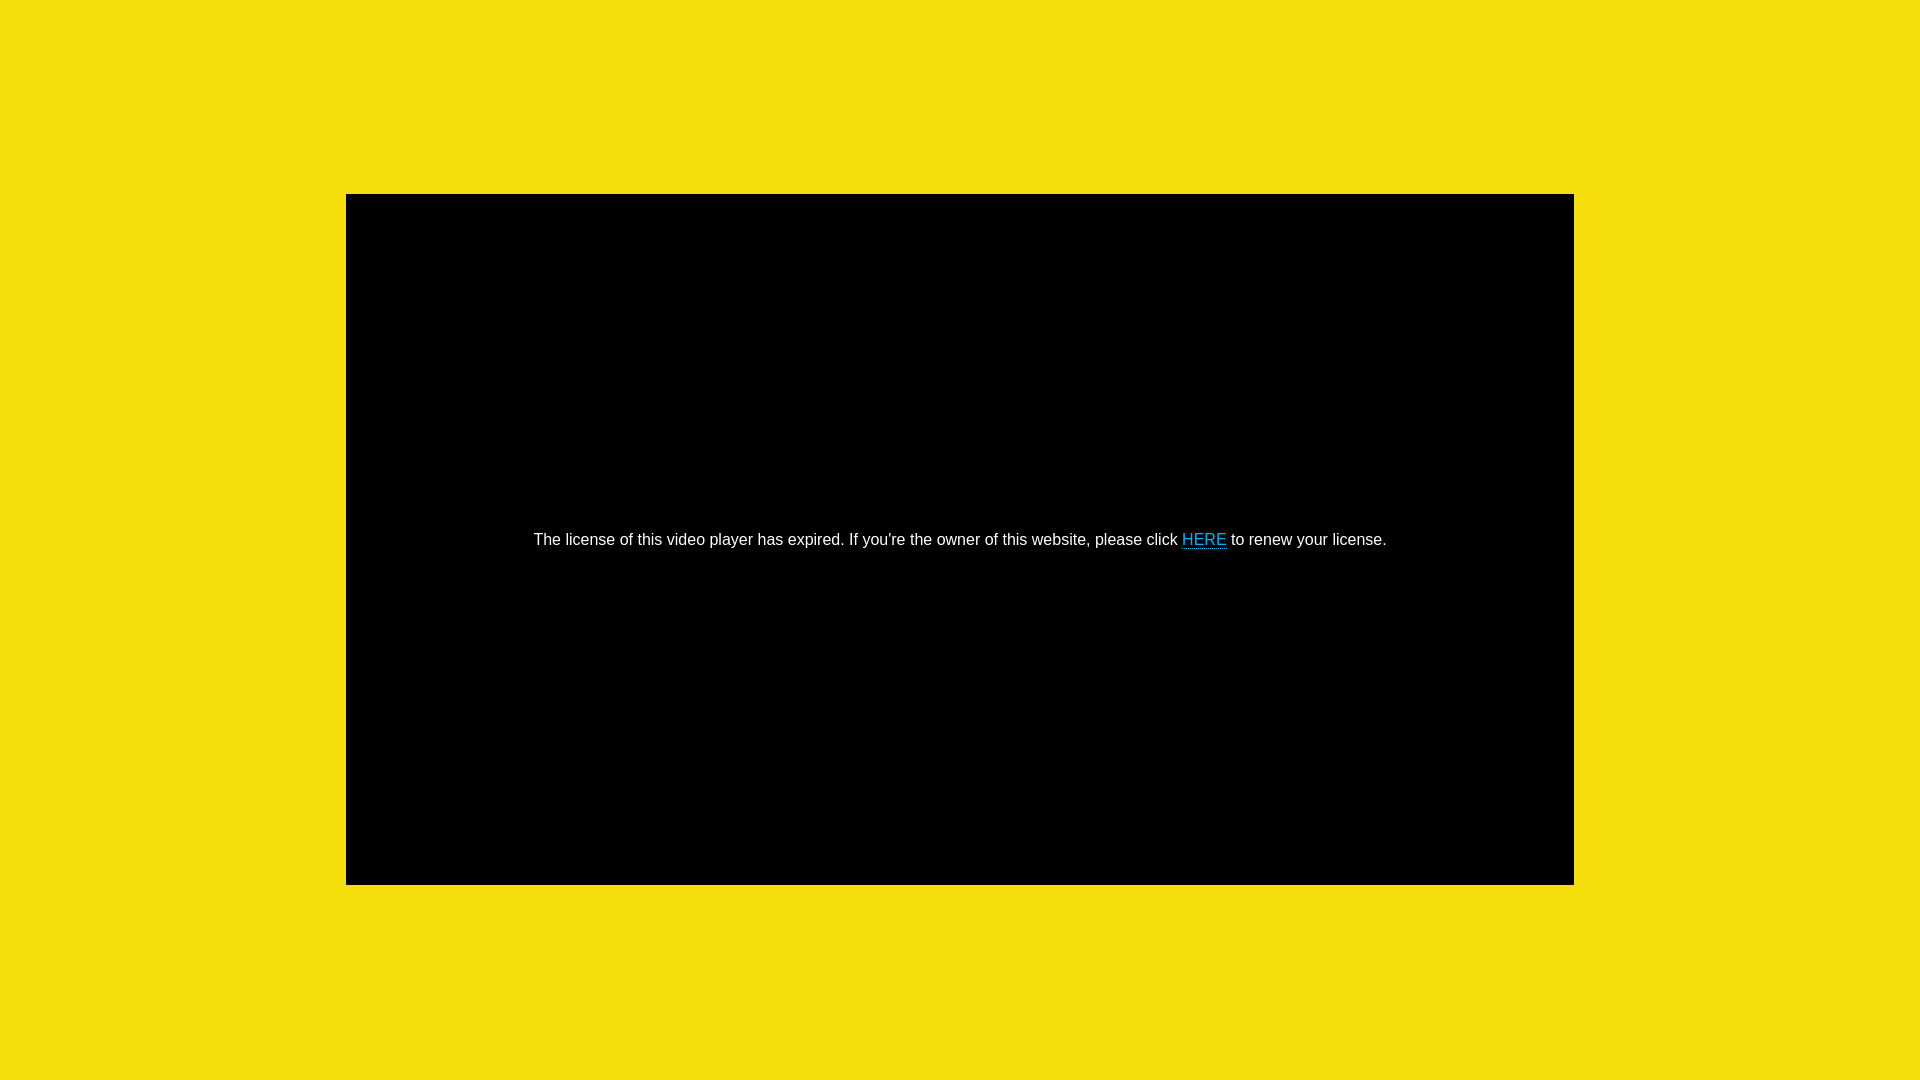  What do you see at coordinates (960, 540) in the screenshot?
I see `Play Video` at bounding box center [960, 540].